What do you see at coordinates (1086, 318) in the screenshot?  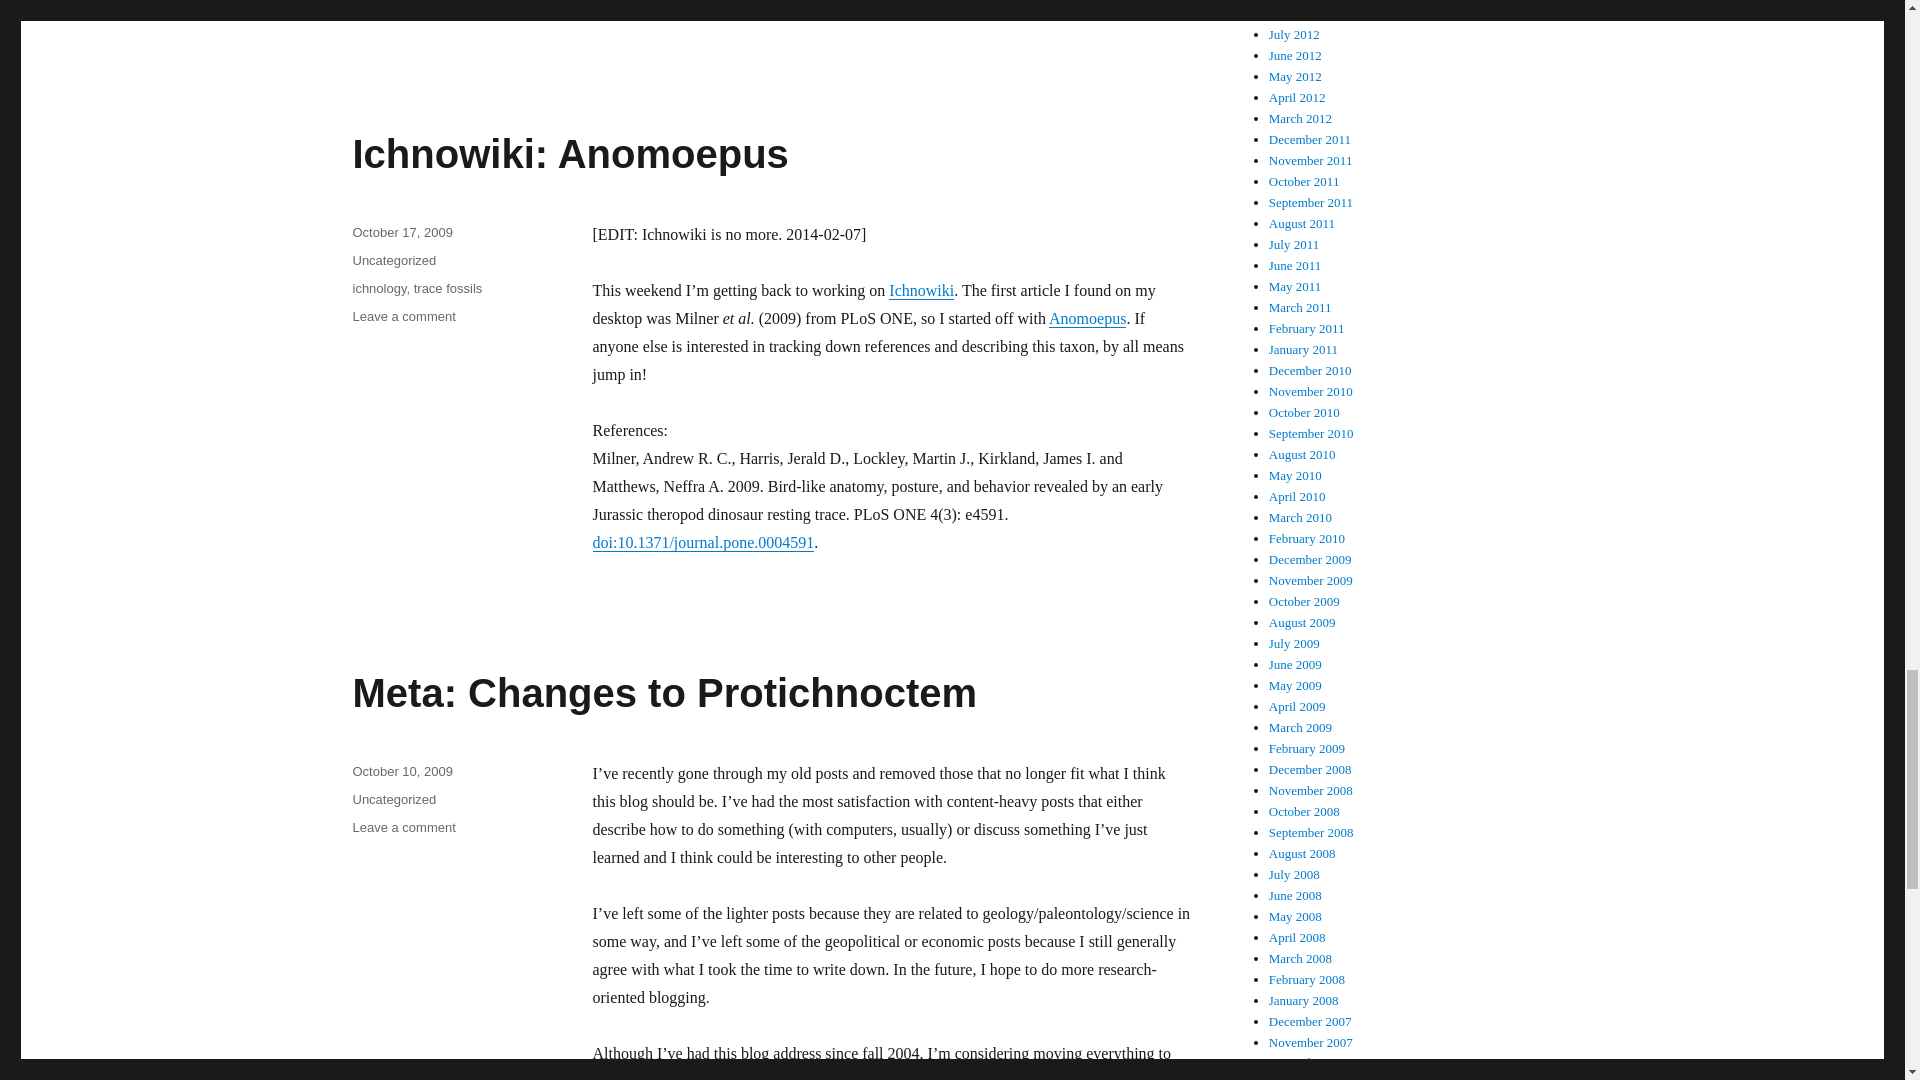 I see `Anomoepus` at bounding box center [1086, 318].